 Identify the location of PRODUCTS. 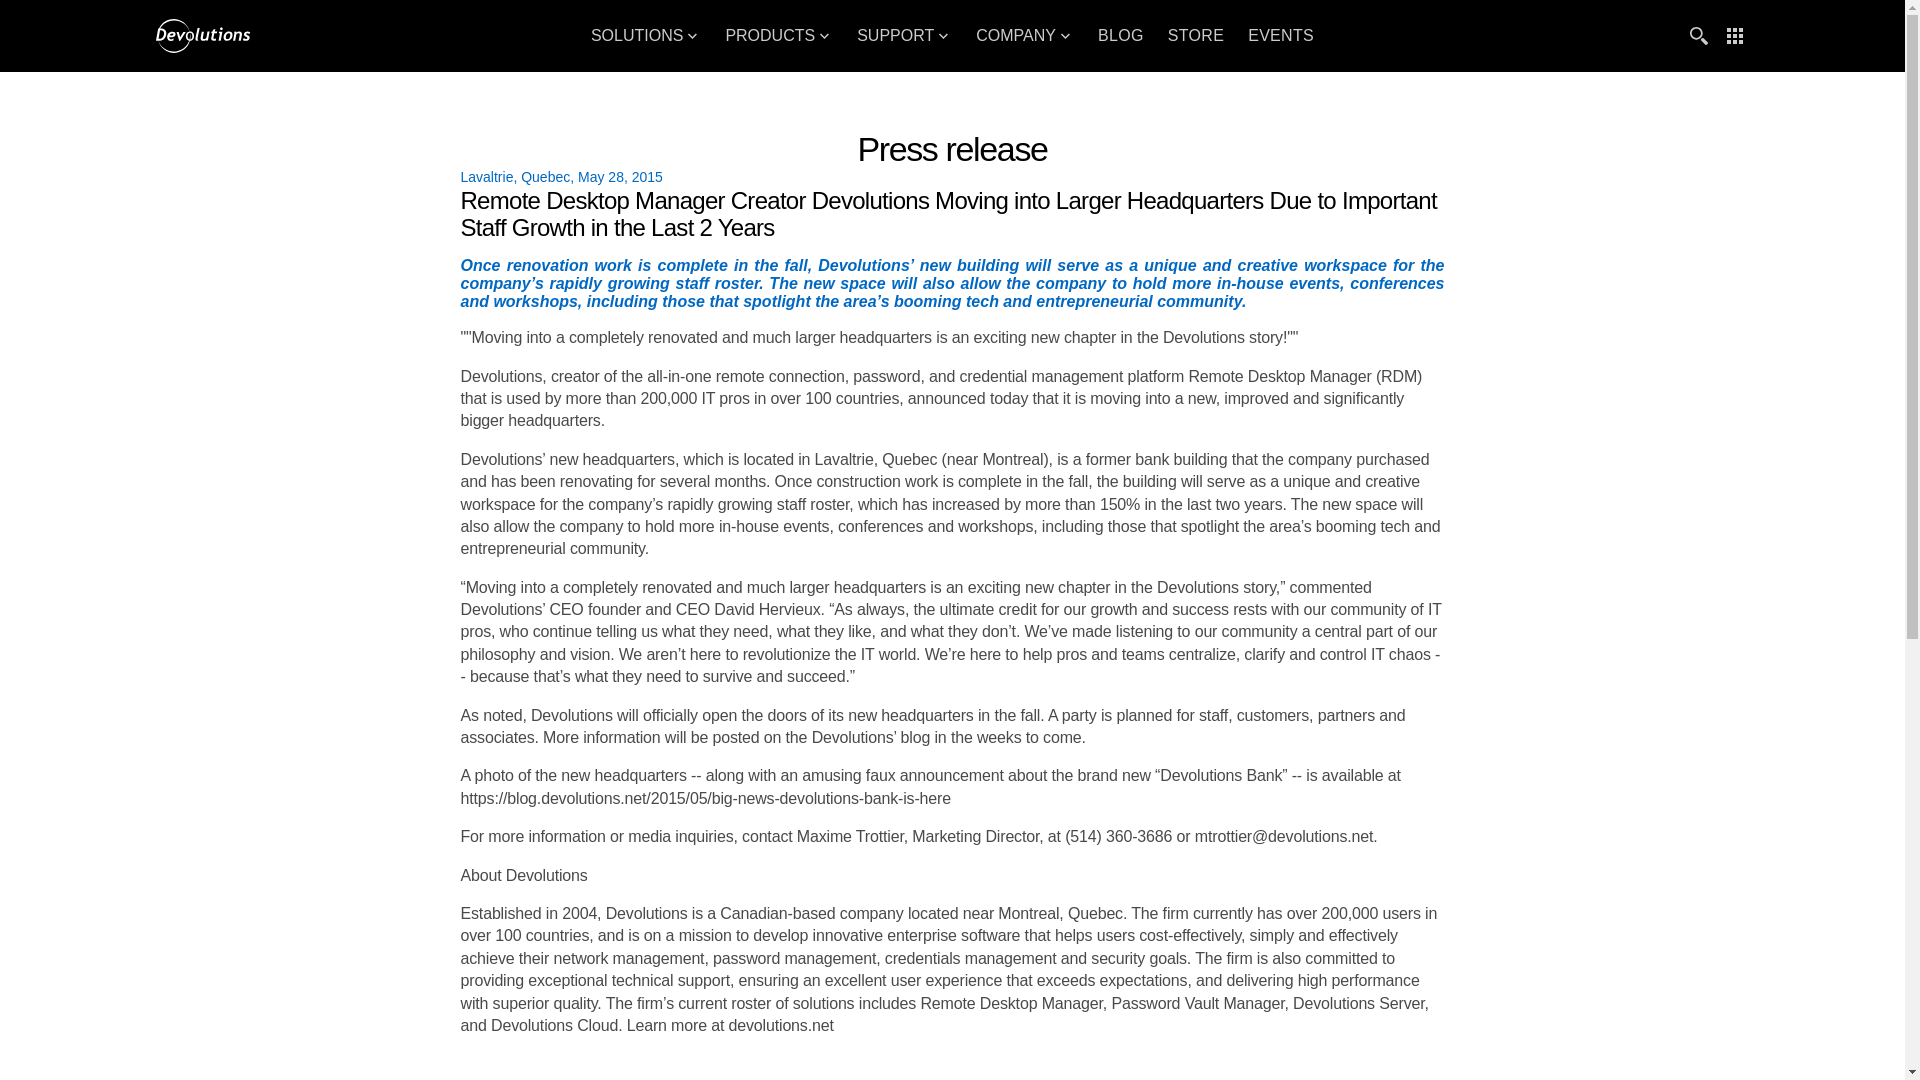
(778, 36).